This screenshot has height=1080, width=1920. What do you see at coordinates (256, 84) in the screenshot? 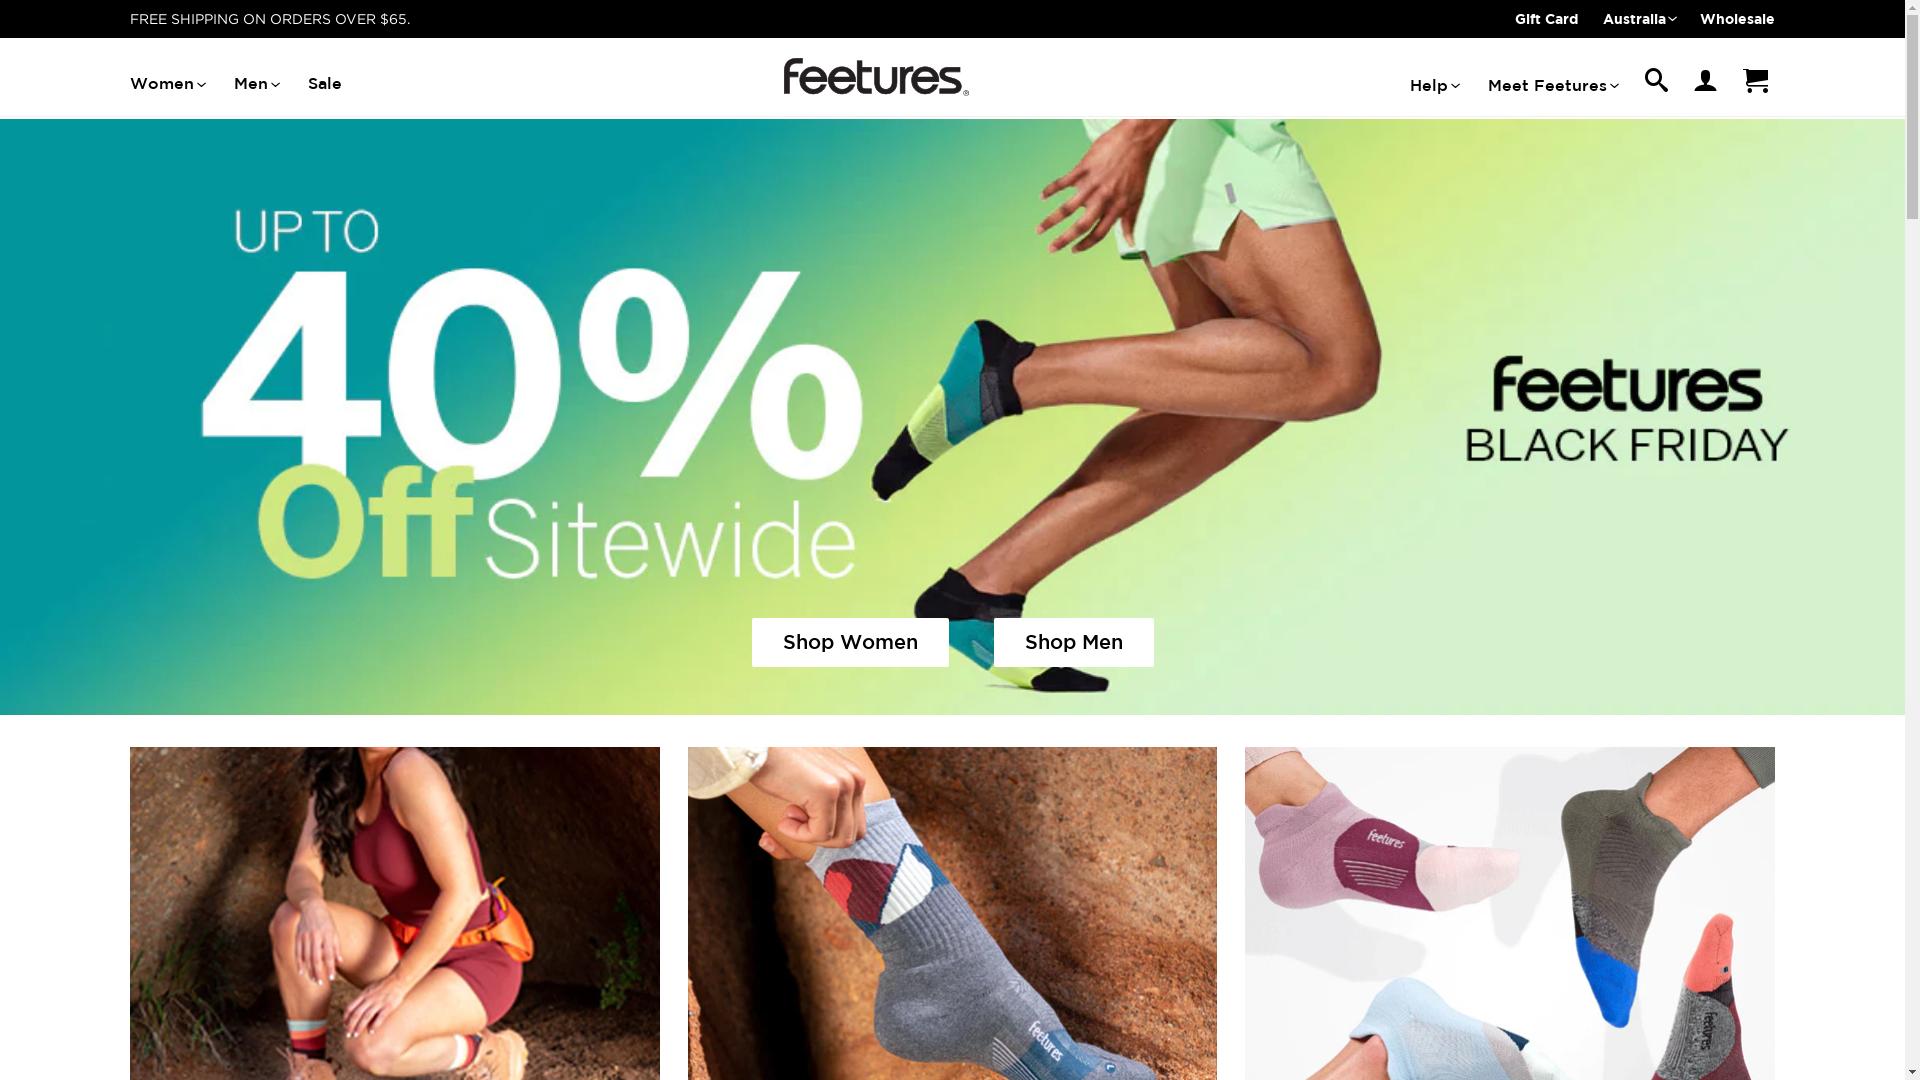
I see `Men` at bounding box center [256, 84].